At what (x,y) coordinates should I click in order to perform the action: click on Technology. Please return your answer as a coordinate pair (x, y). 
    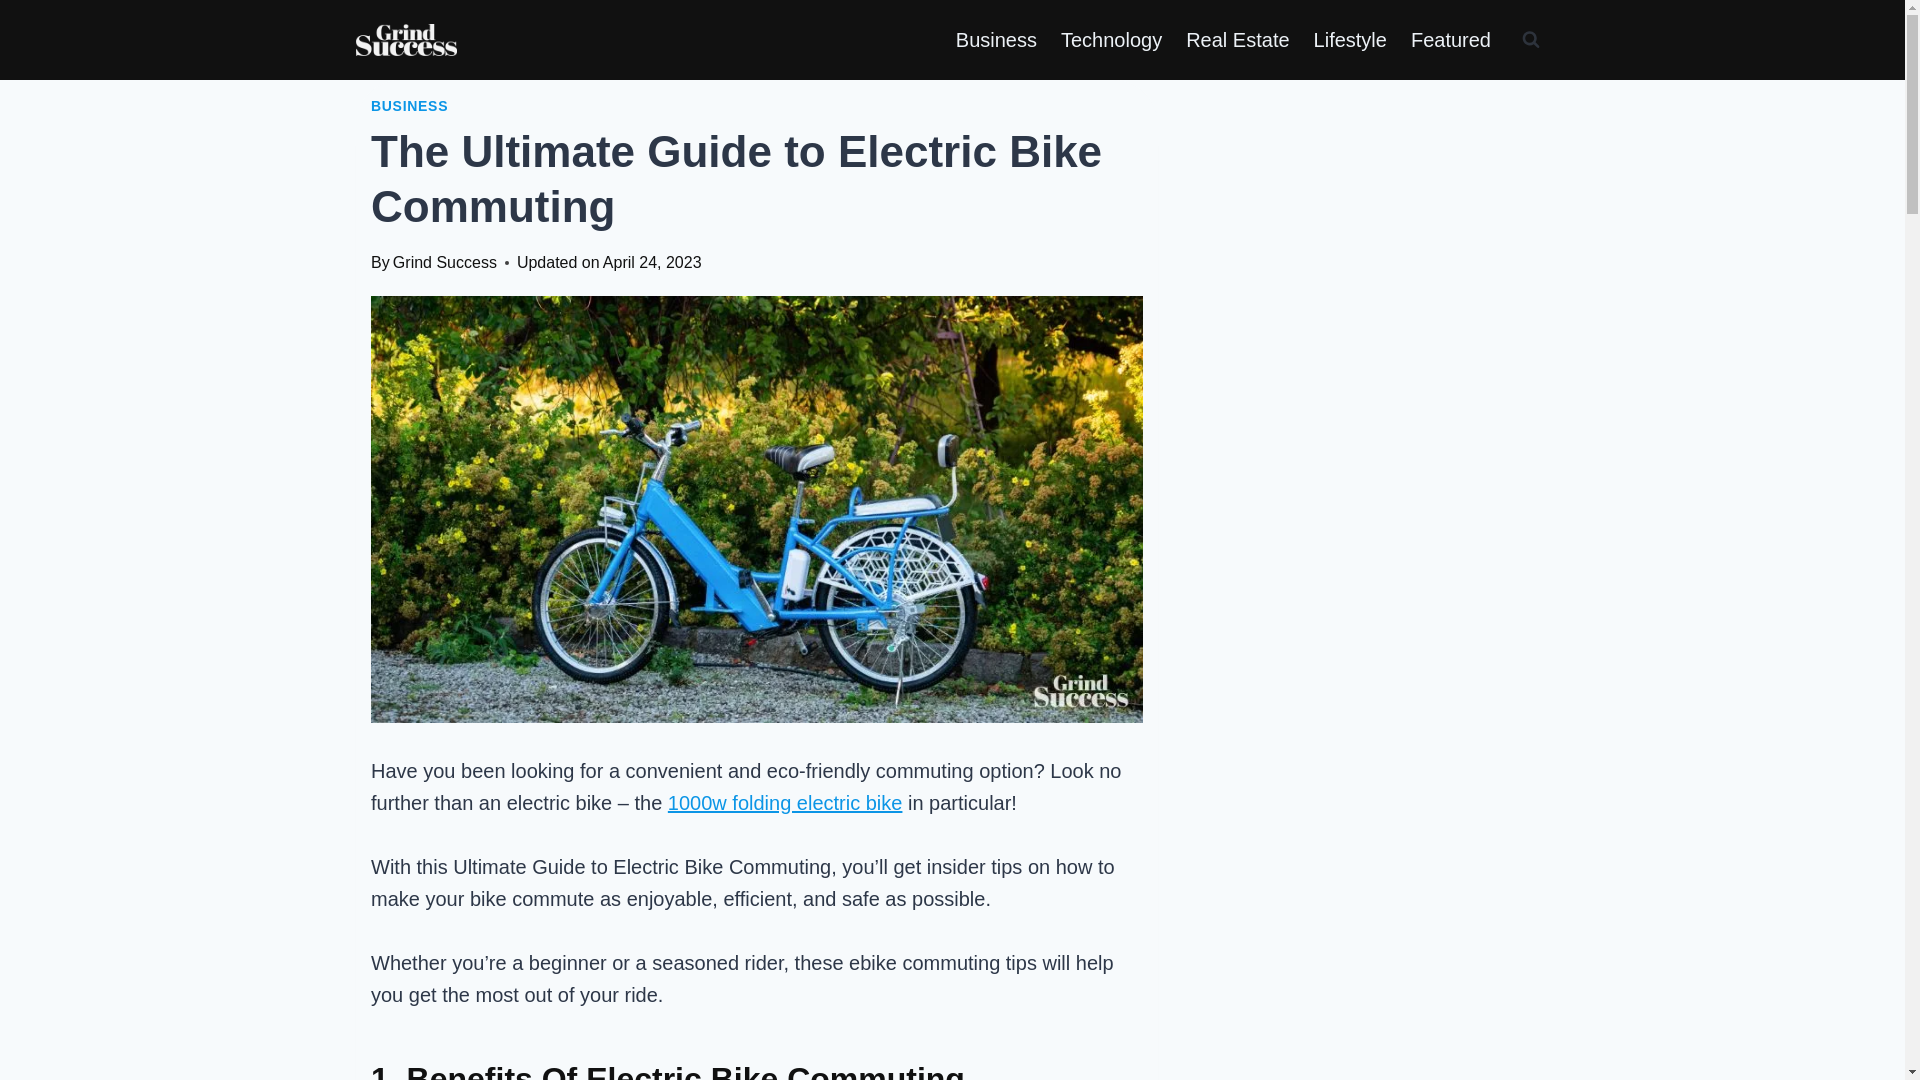
    Looking at the image, I should click on (1110, 40).